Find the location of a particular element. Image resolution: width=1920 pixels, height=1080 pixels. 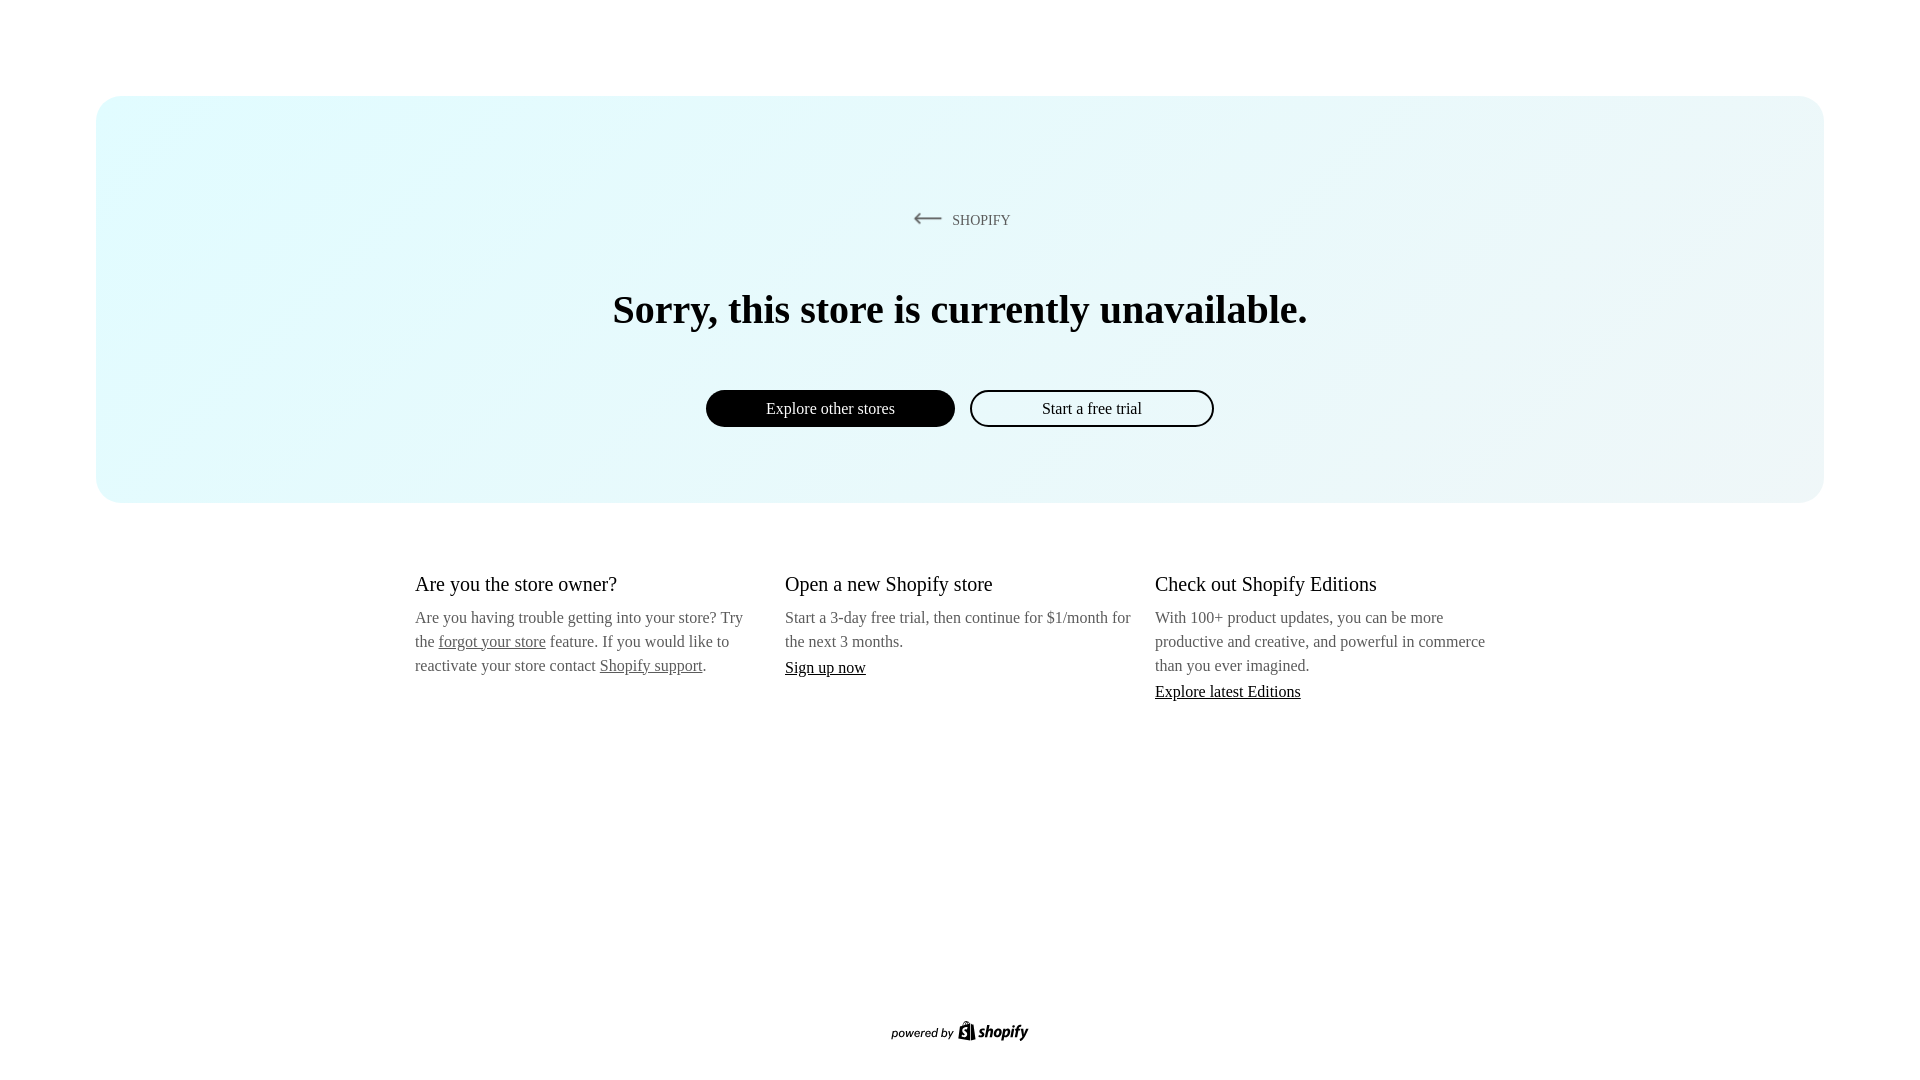

Sign up now is located at coordinates (825, 667).